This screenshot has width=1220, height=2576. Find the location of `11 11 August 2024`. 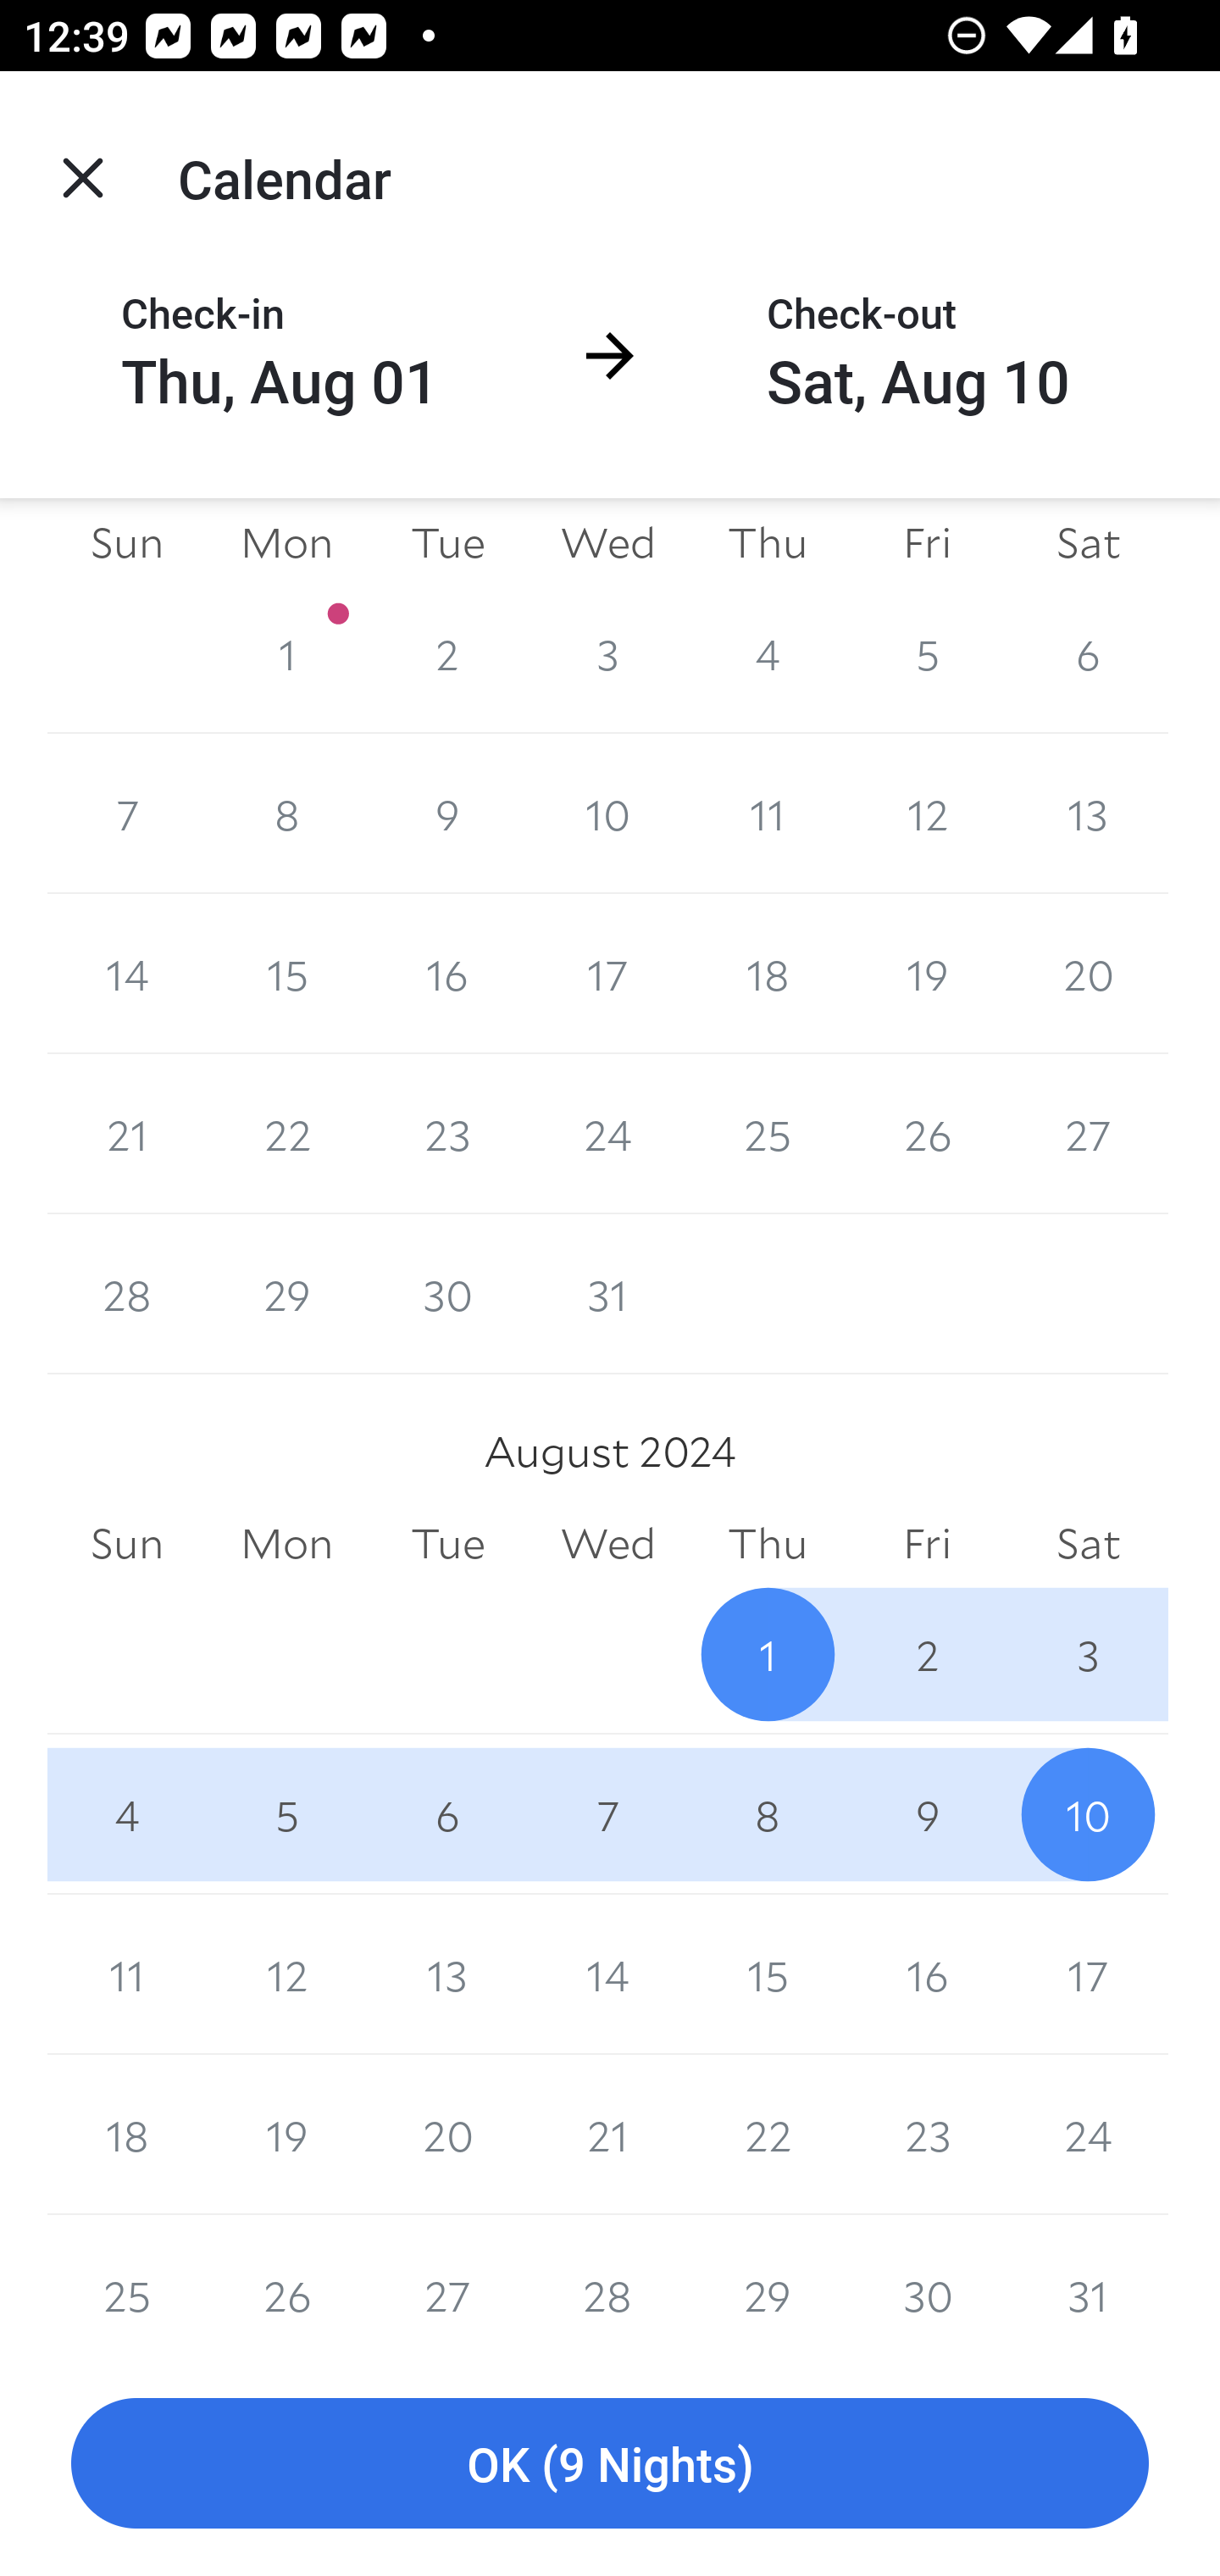

11 11 August 2024 is located at coordinates (127, 1975).